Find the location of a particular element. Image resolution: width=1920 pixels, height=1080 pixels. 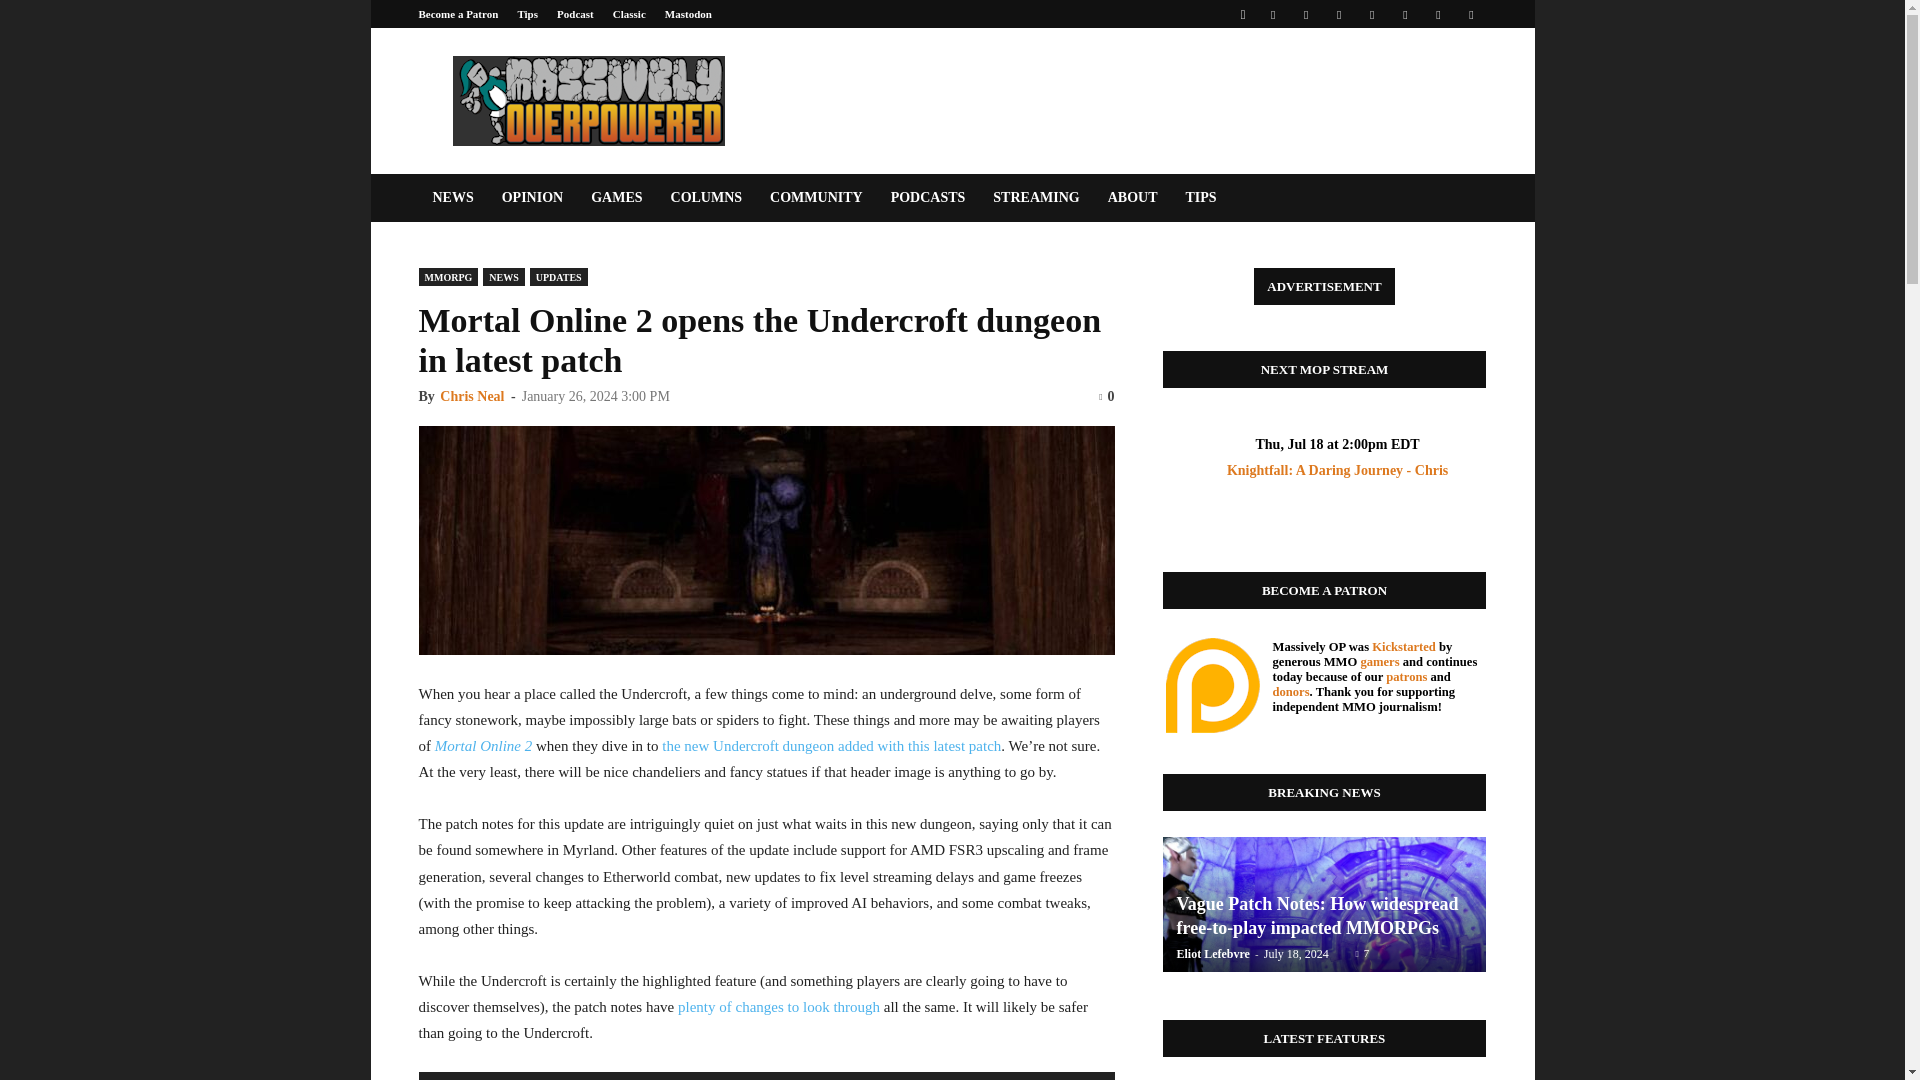

RSS is located at coordinates (1372, 14).